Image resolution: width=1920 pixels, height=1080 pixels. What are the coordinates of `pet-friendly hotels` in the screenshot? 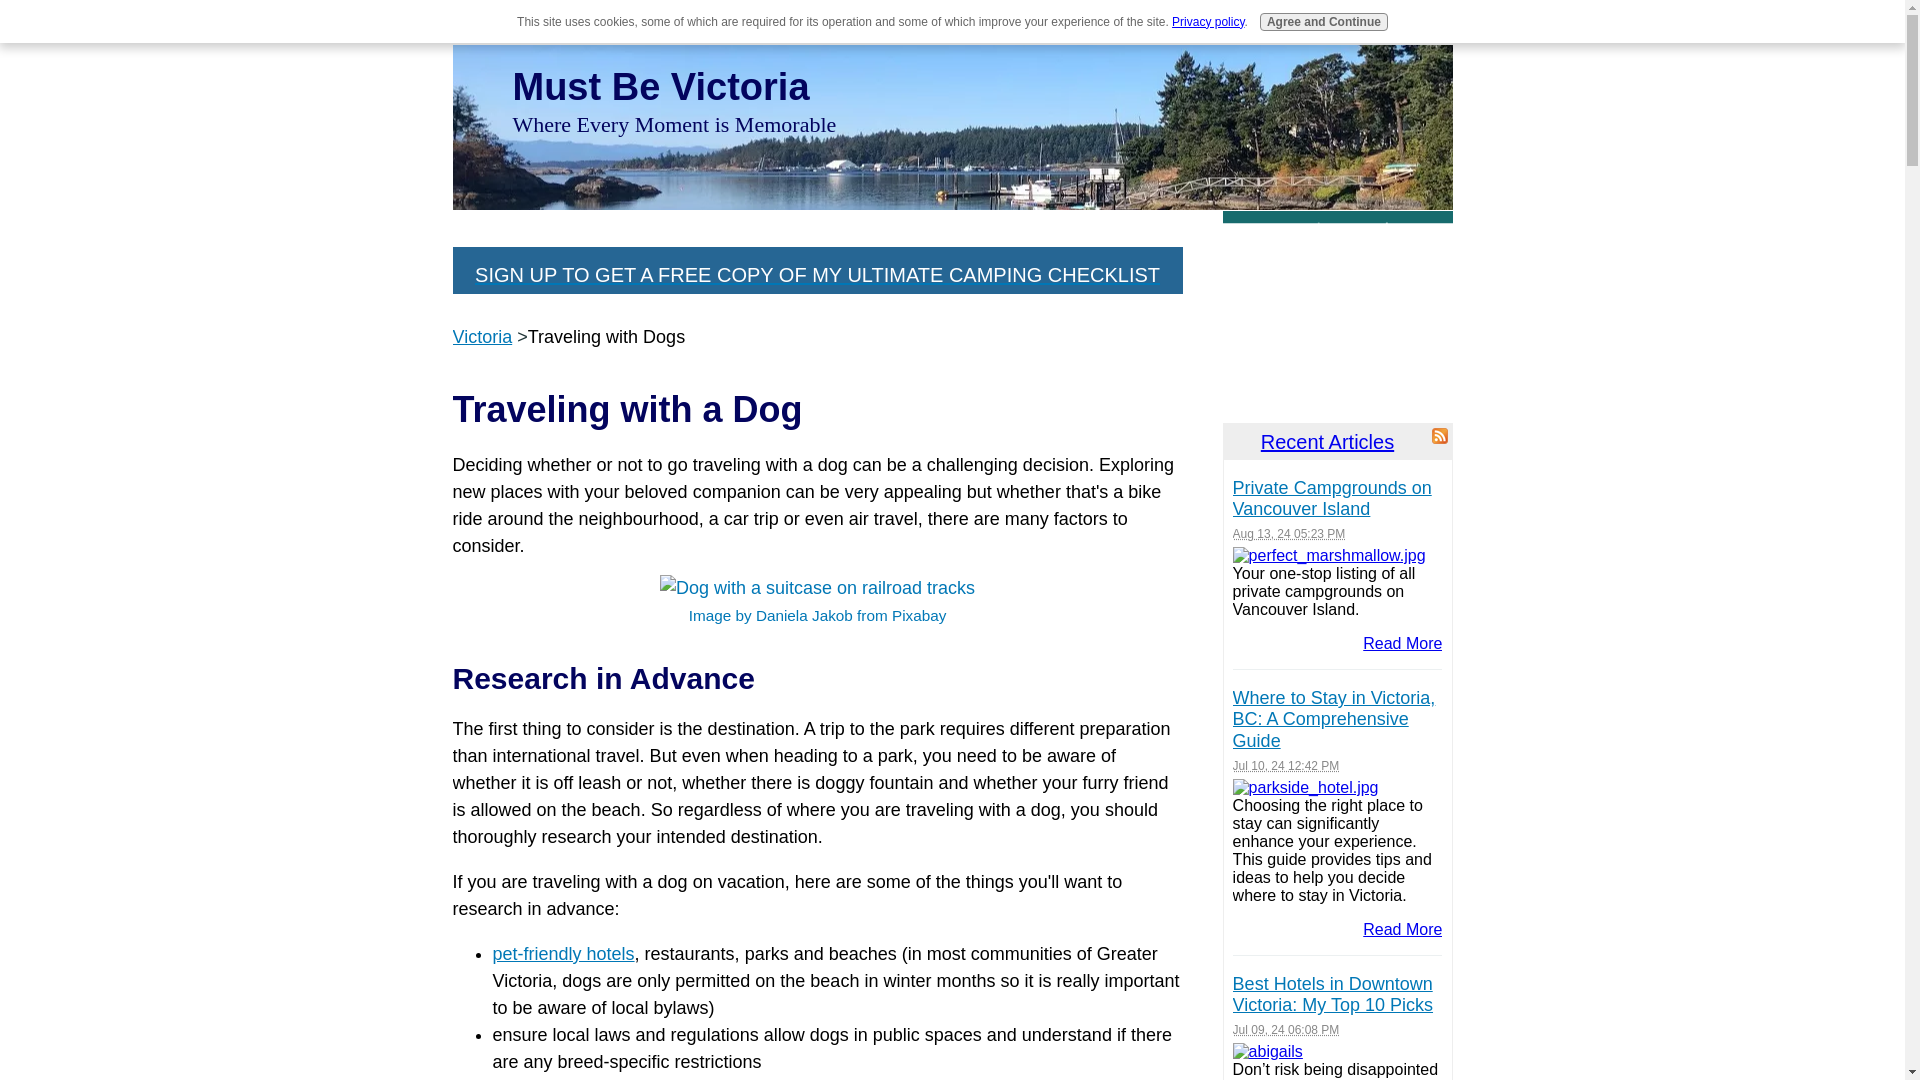 It's located at (562, 954).